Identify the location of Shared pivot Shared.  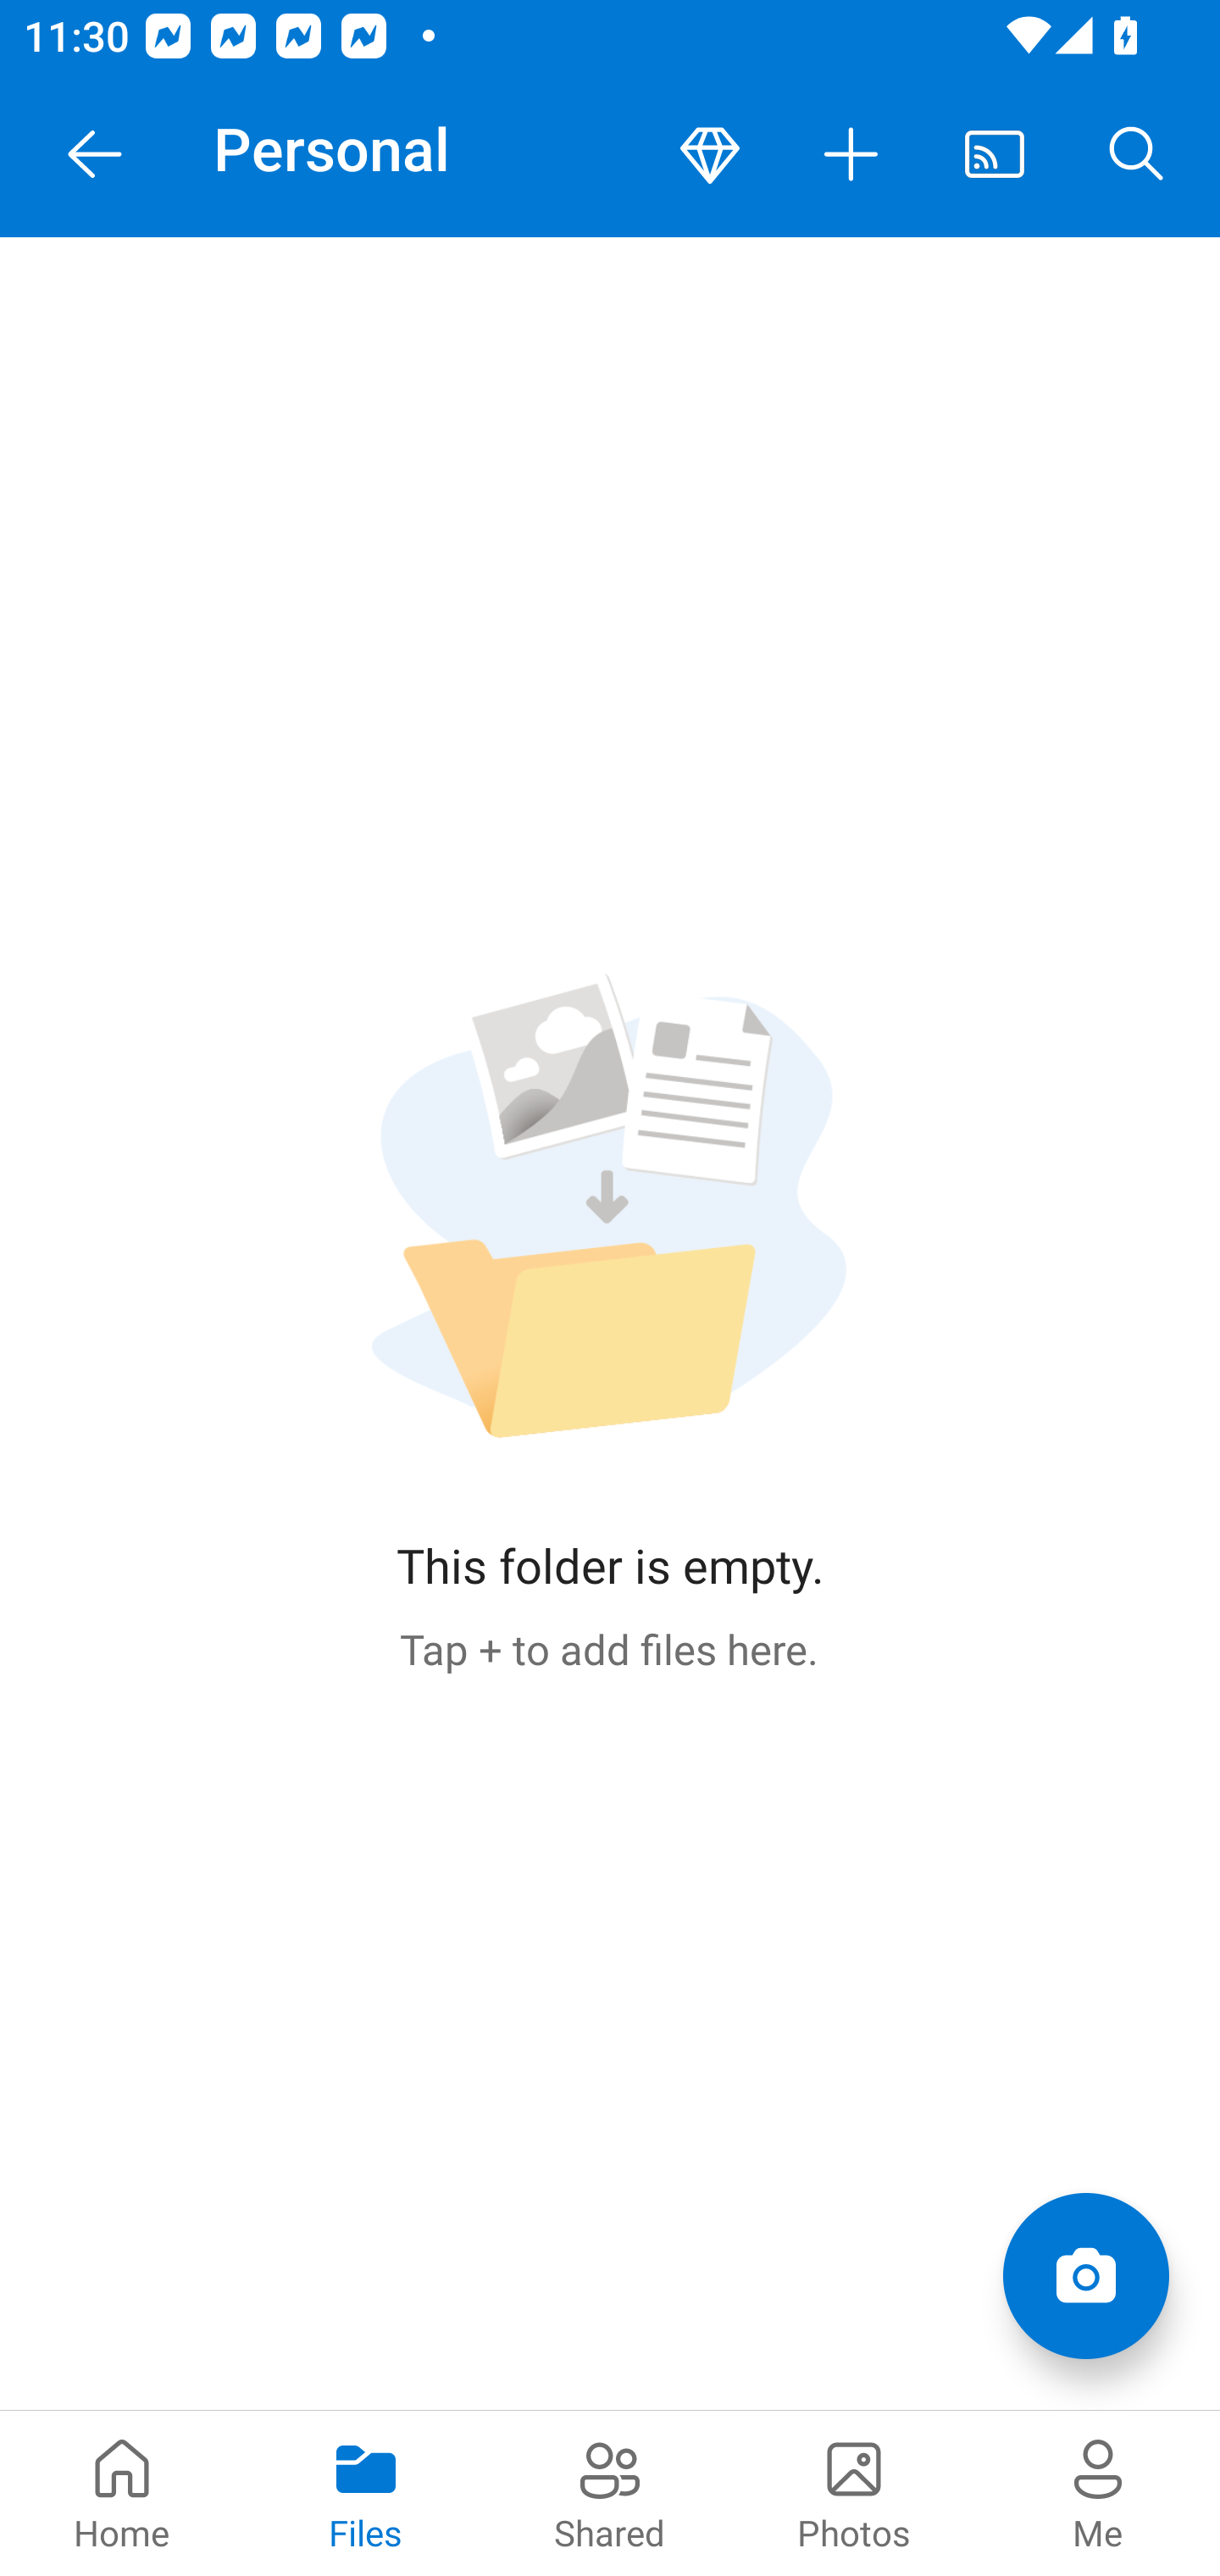
(610, 2493).